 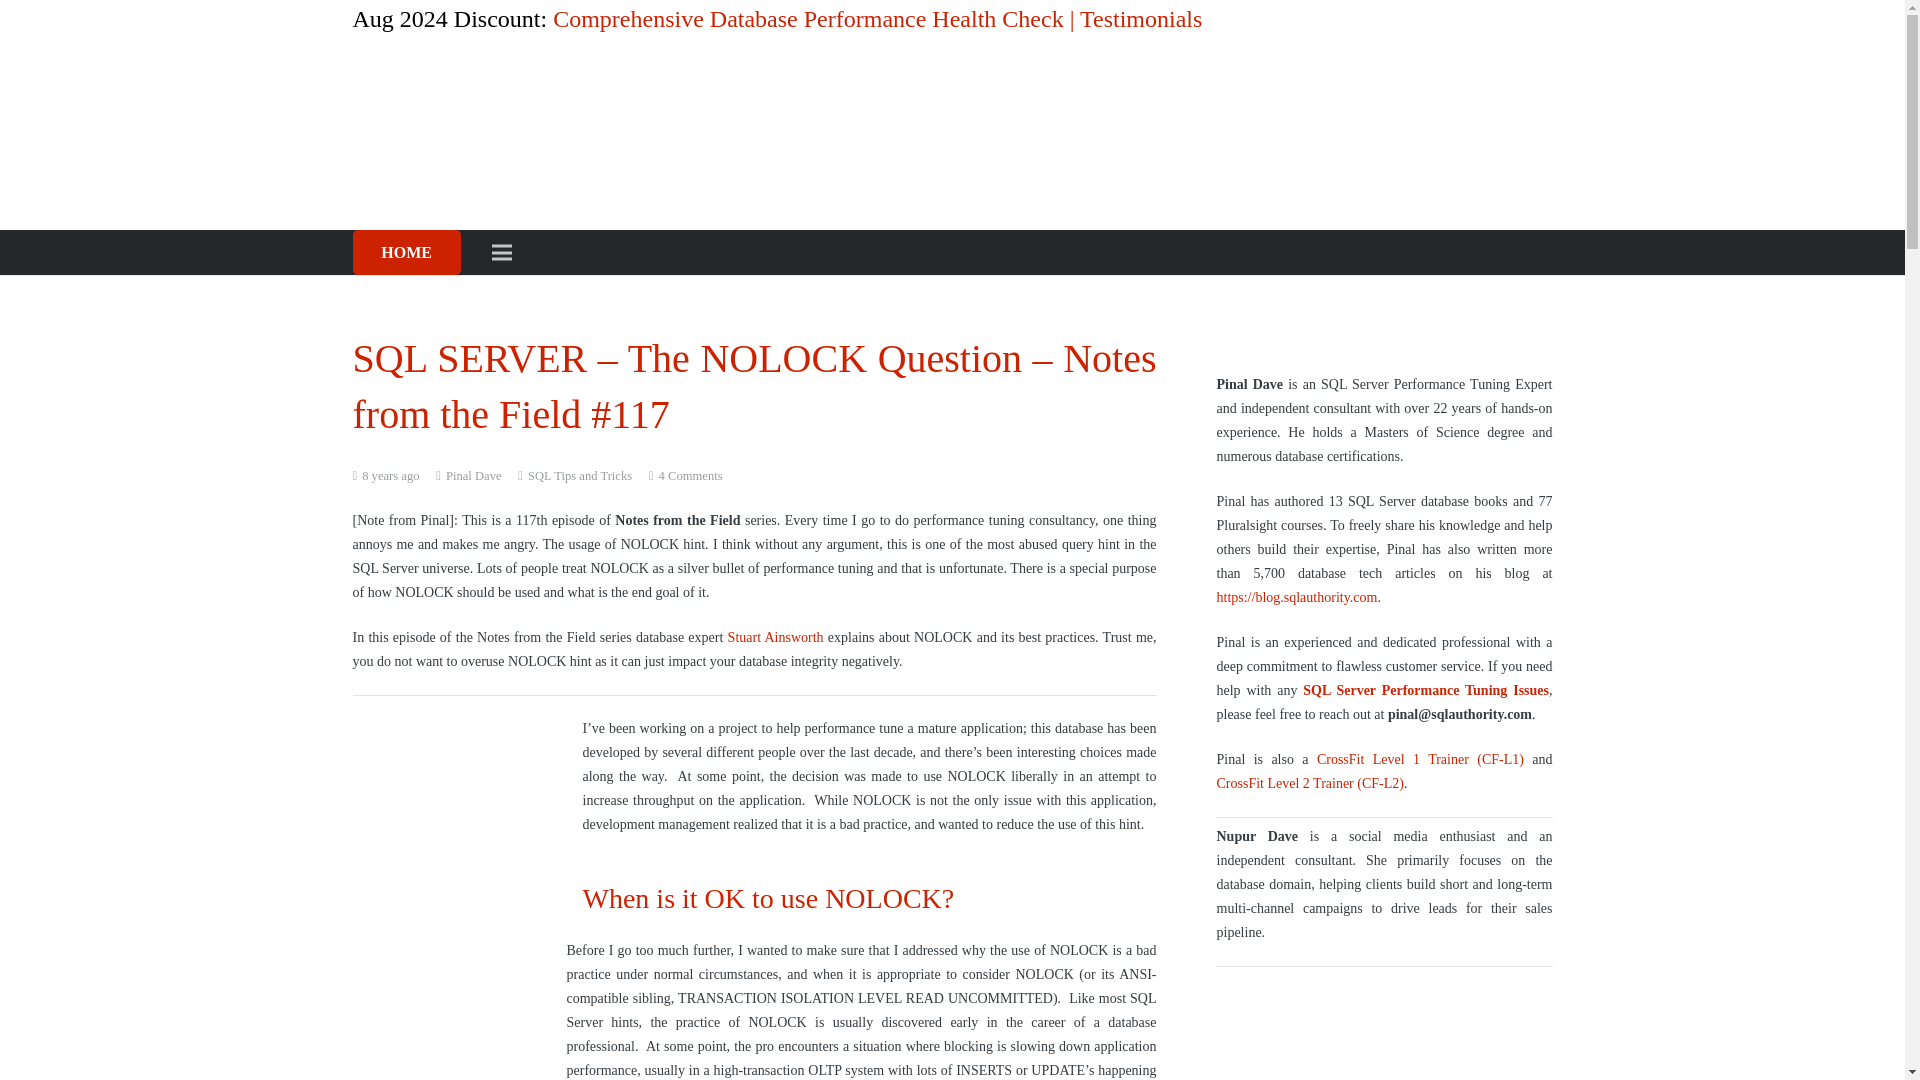 What do you see at coordinates (580, 475) in the screenshot?
I see `SQL Tips and Tricks` at bounding box center [580, 475].